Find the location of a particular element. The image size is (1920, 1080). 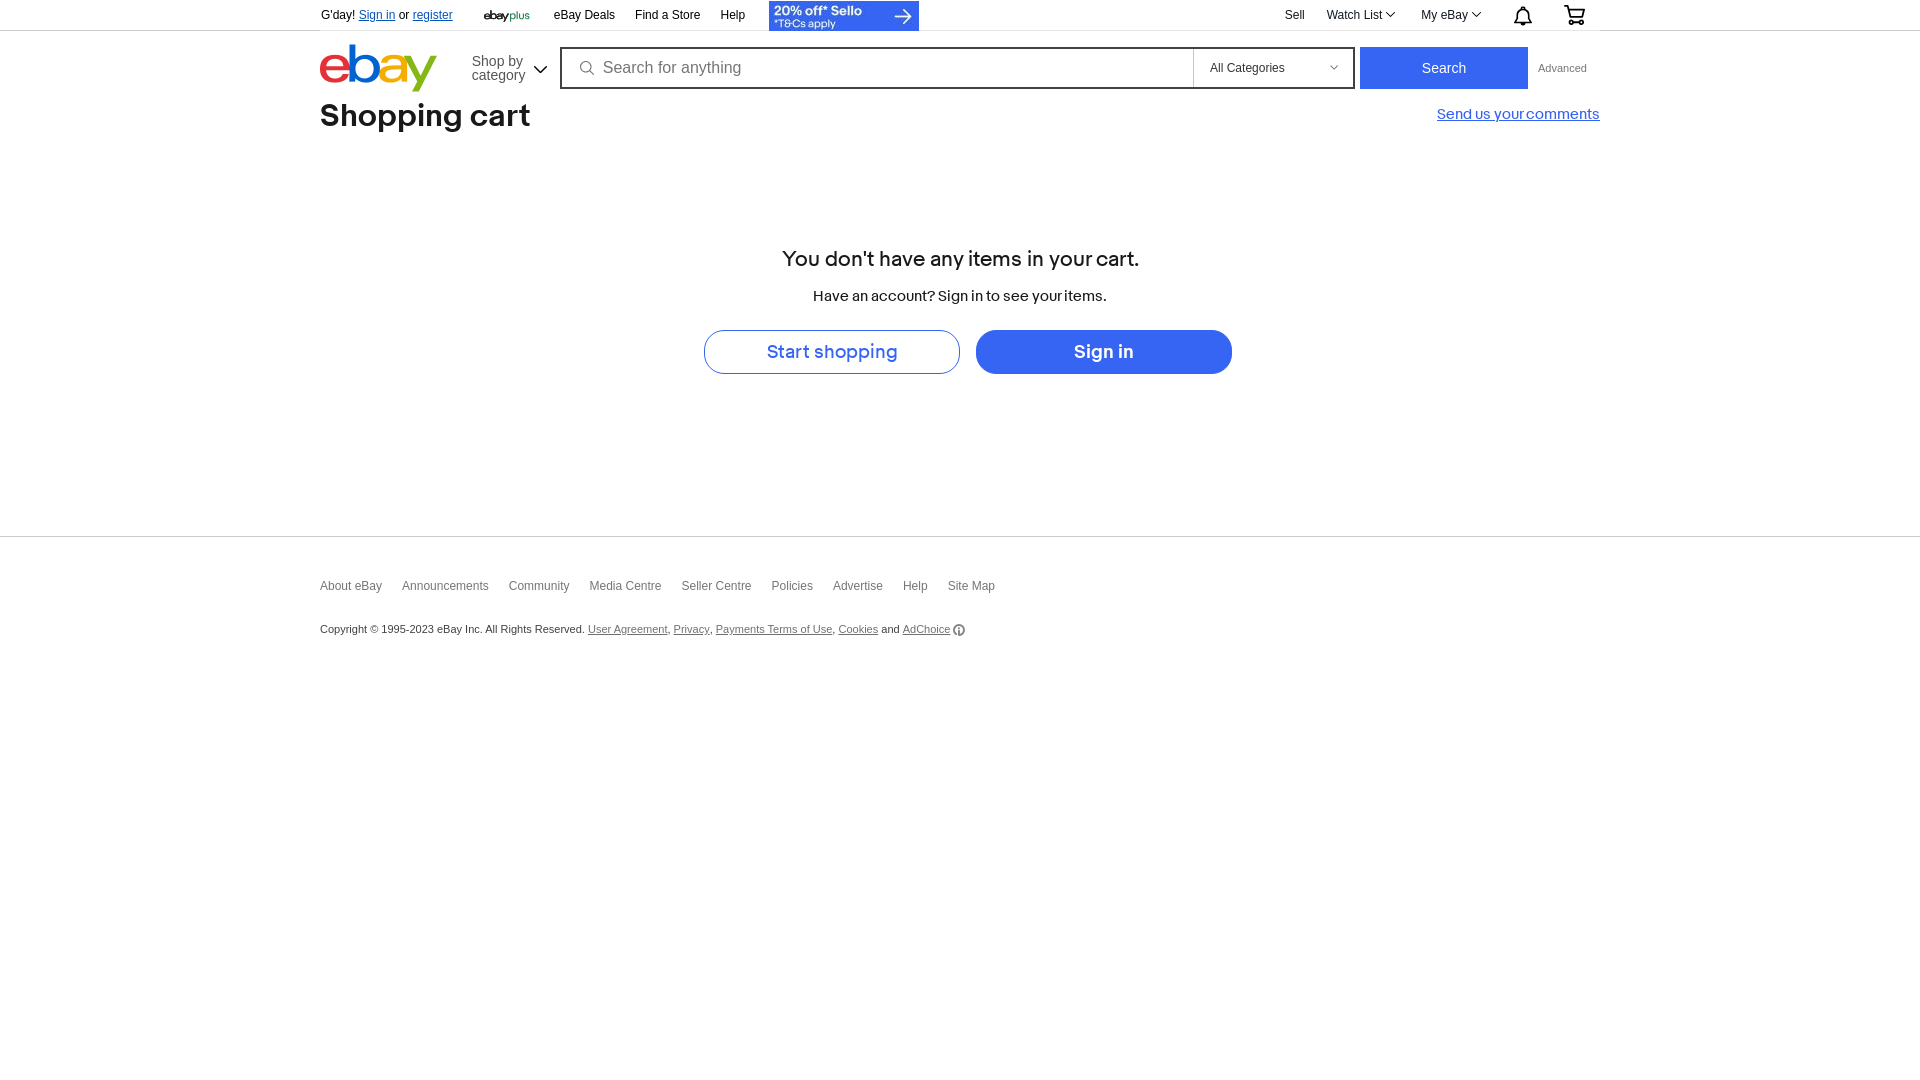

Sell is located at coordinates (1295, 15).